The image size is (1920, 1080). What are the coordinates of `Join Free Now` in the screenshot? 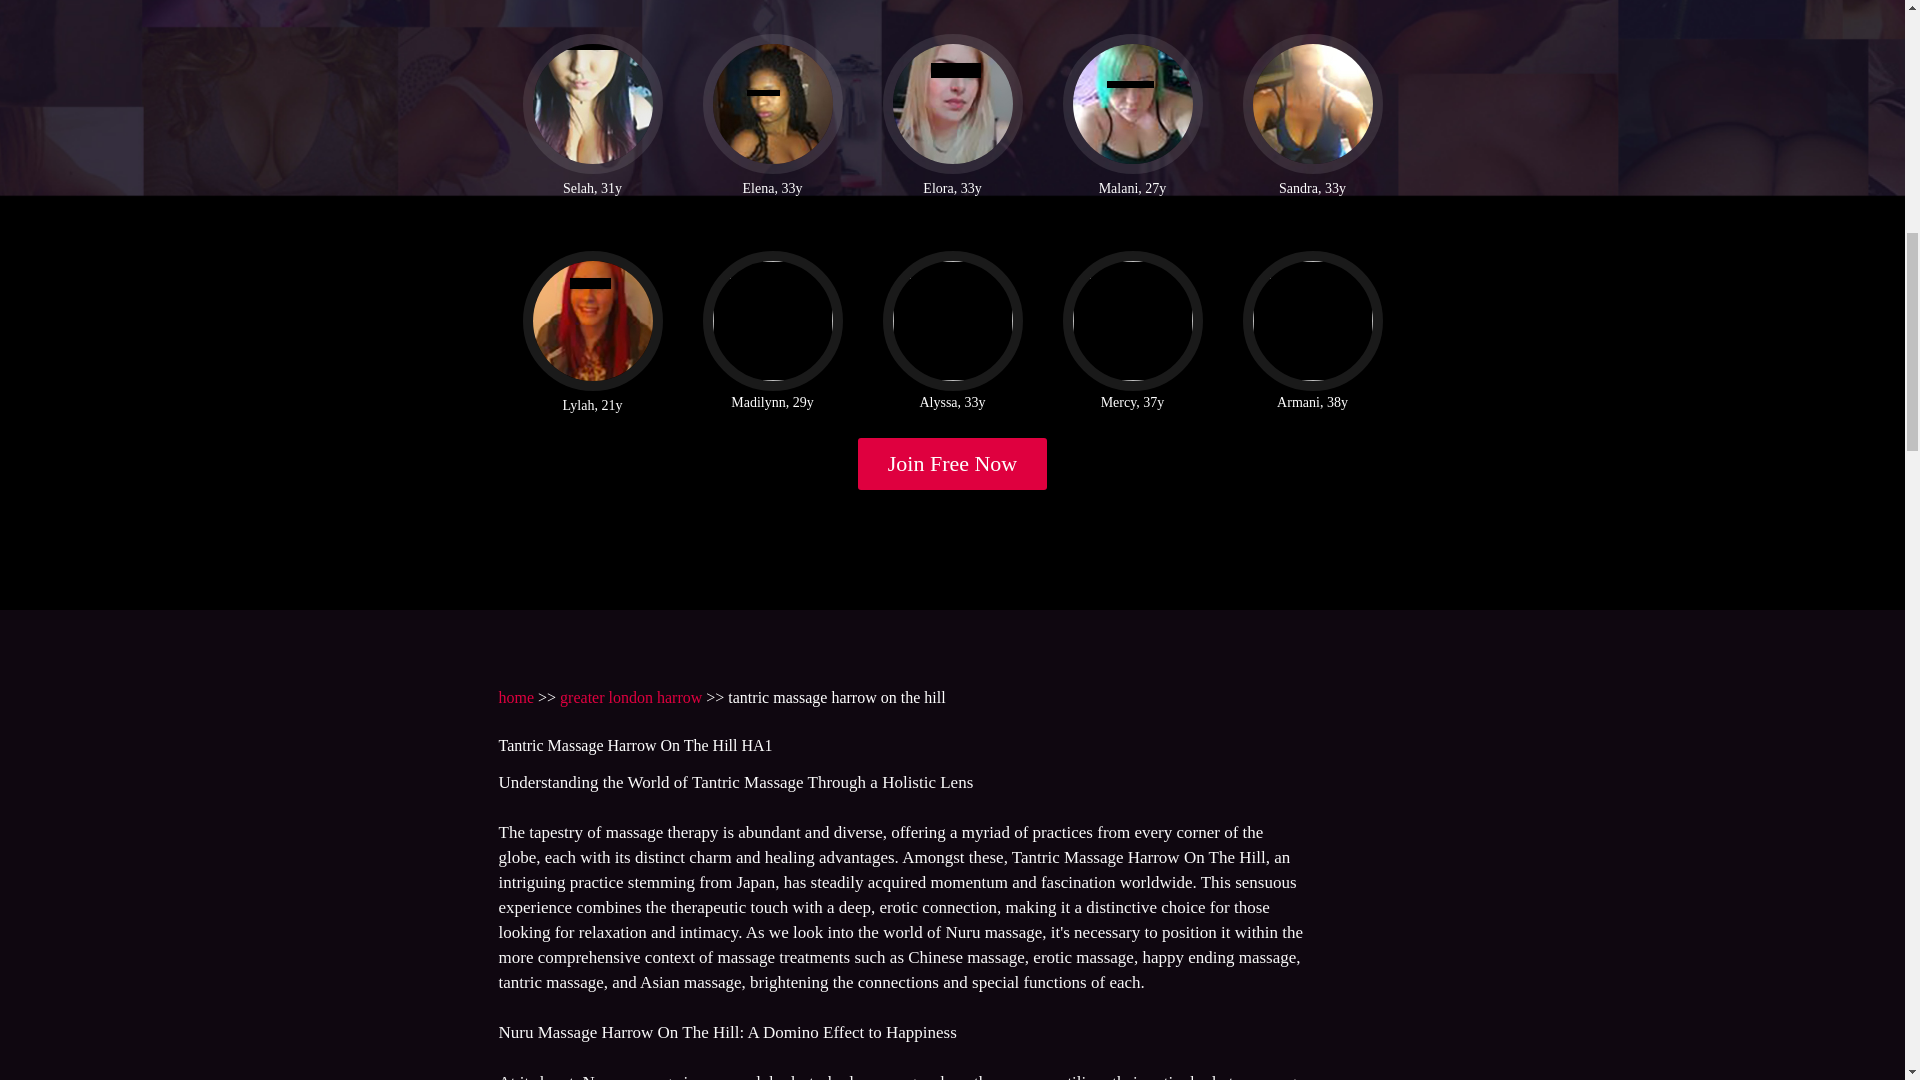 It's located at (953, 464).